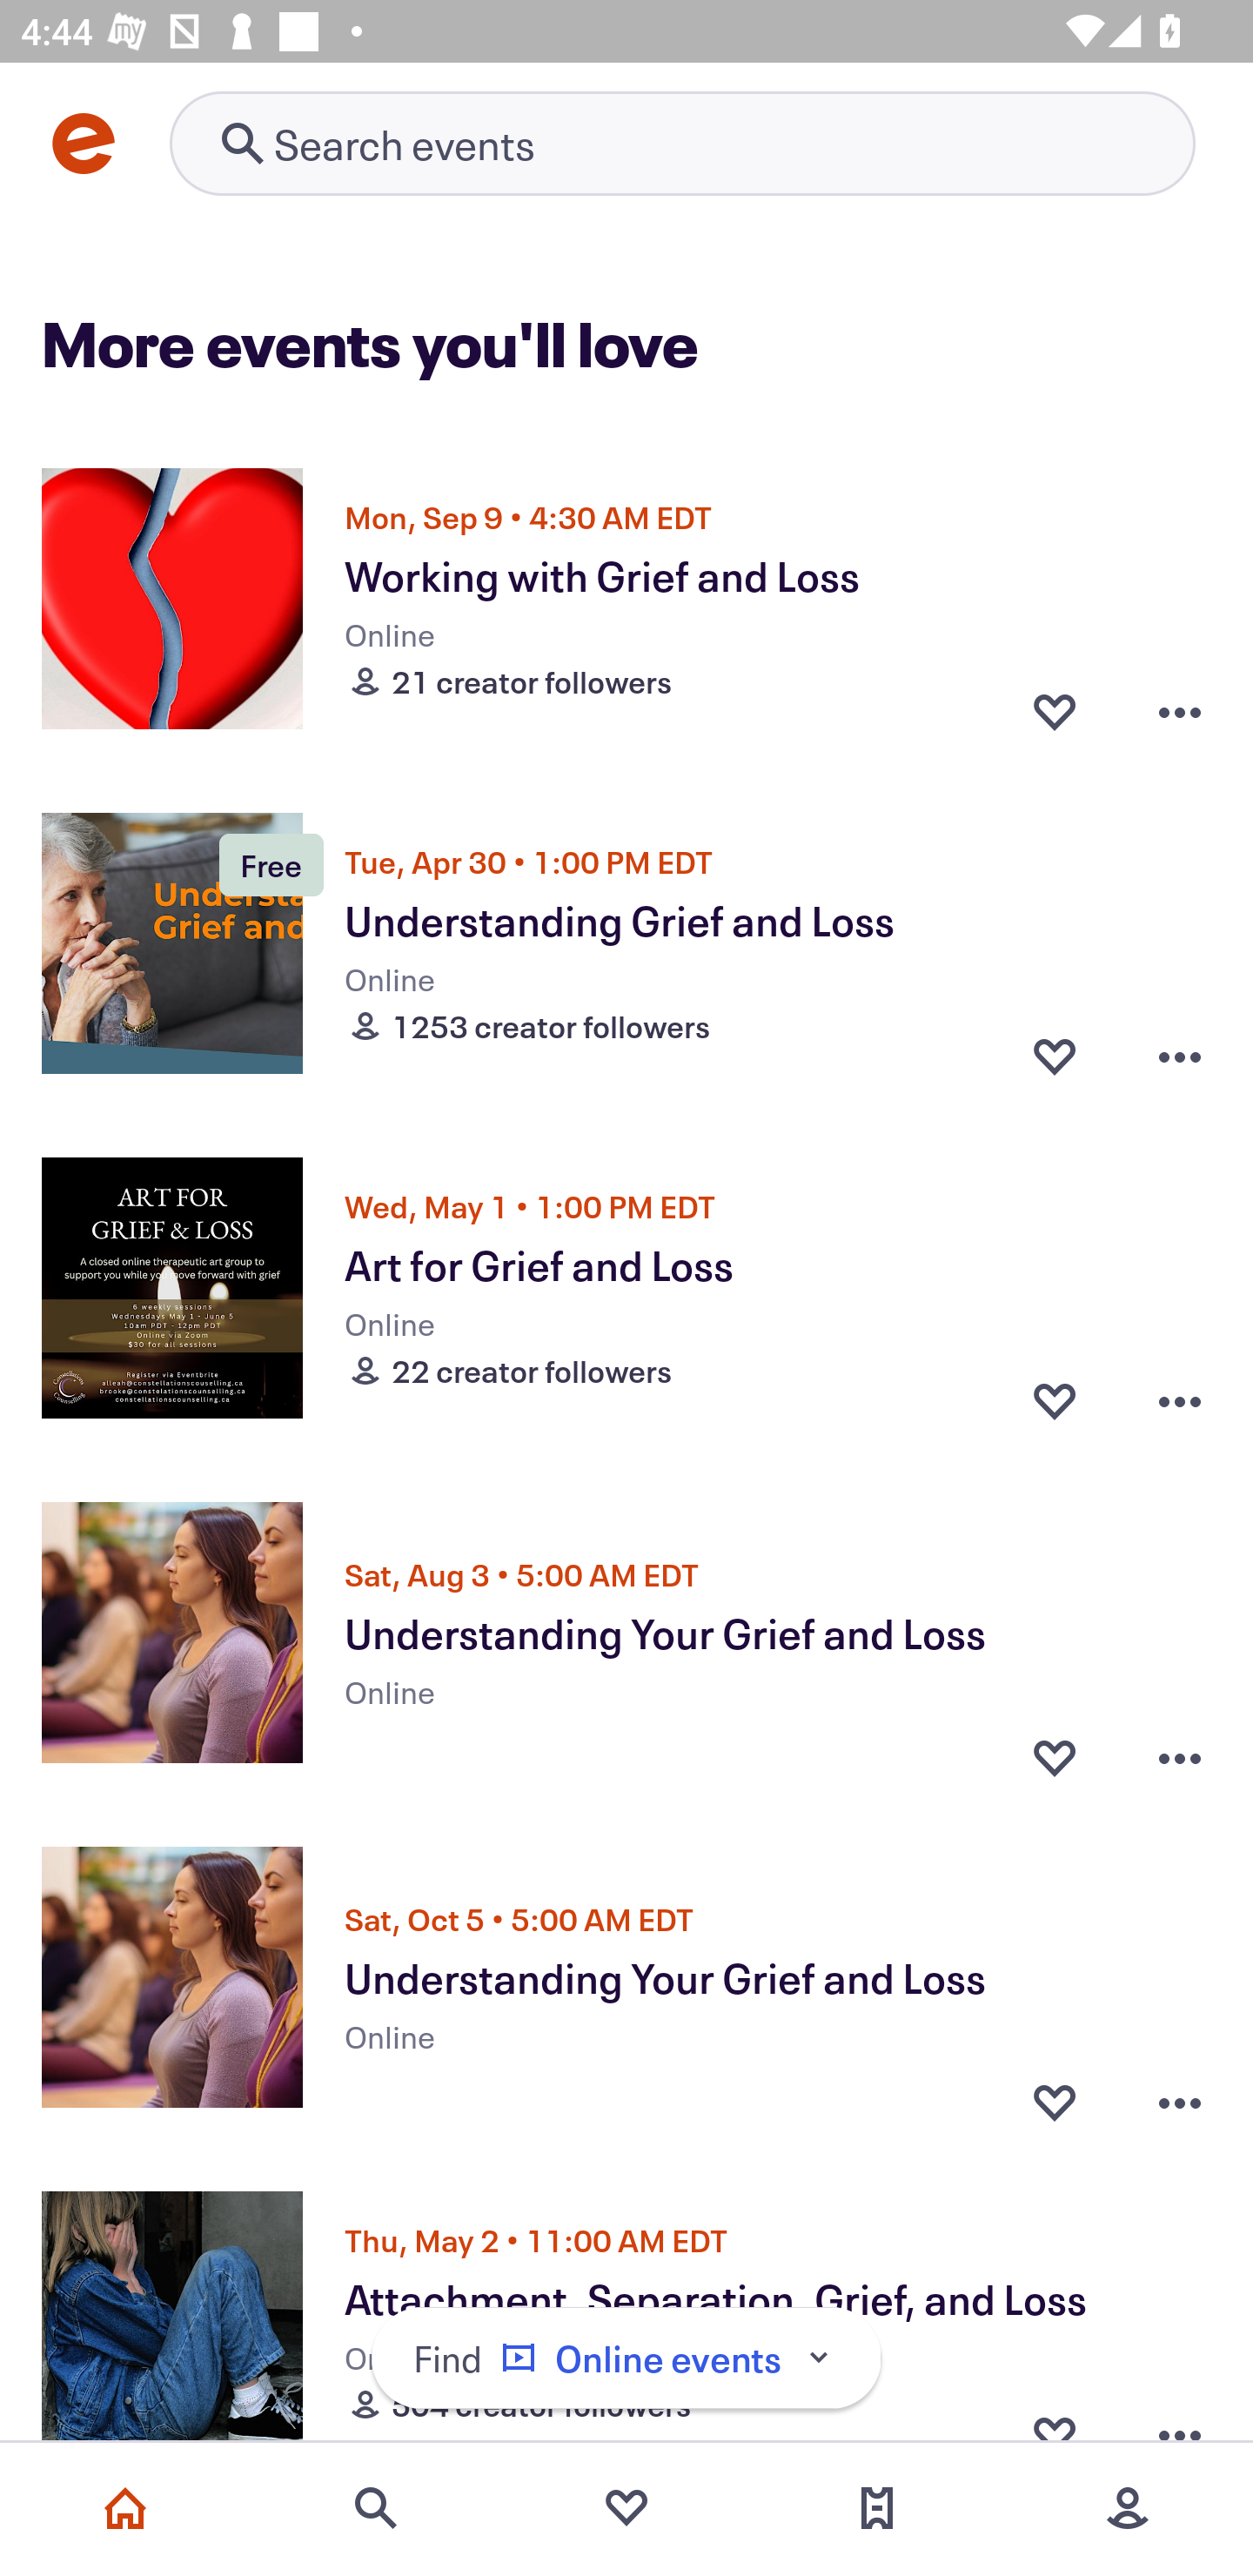  What do you see at coordinates (1055, 709) in the screenshot?
I see `Favorite button` at bounding box center [1055, 709].